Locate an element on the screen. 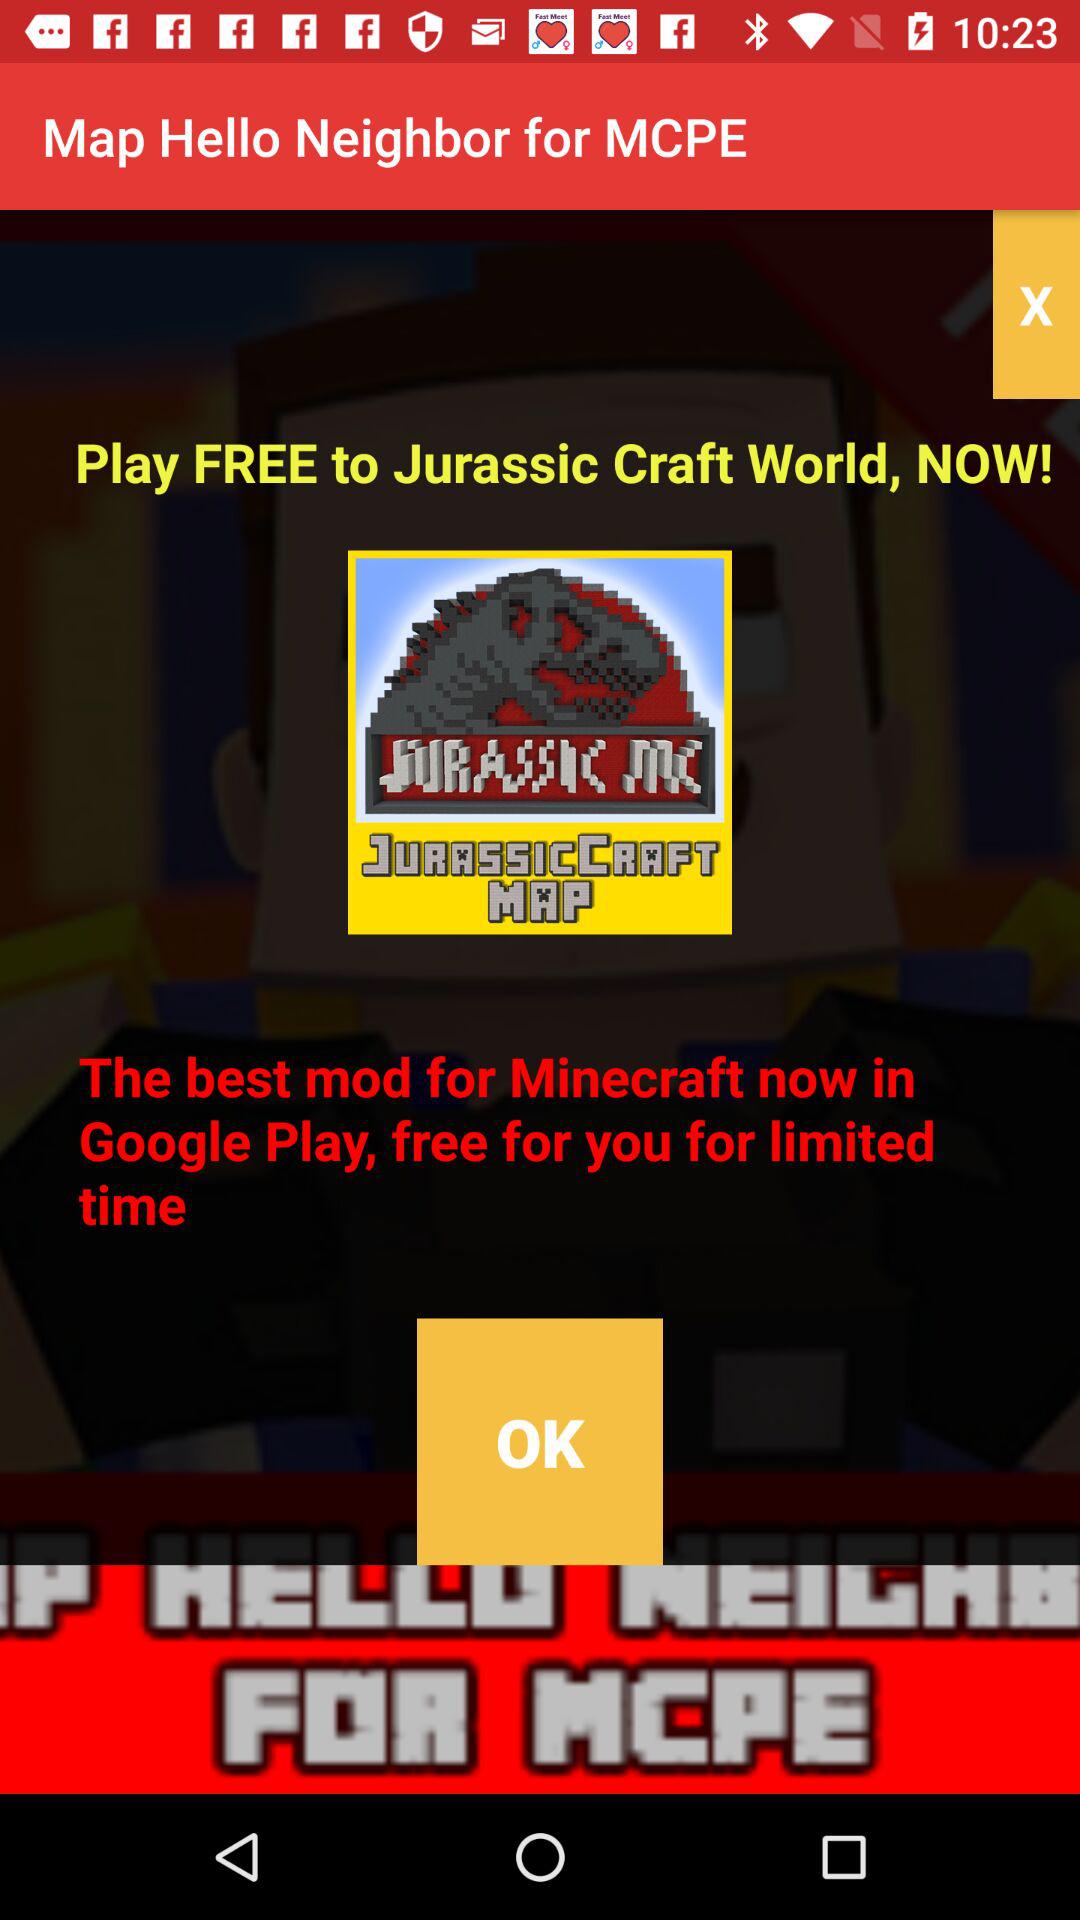  turn on the item above play free to item is located at coordinates (1036, 304).